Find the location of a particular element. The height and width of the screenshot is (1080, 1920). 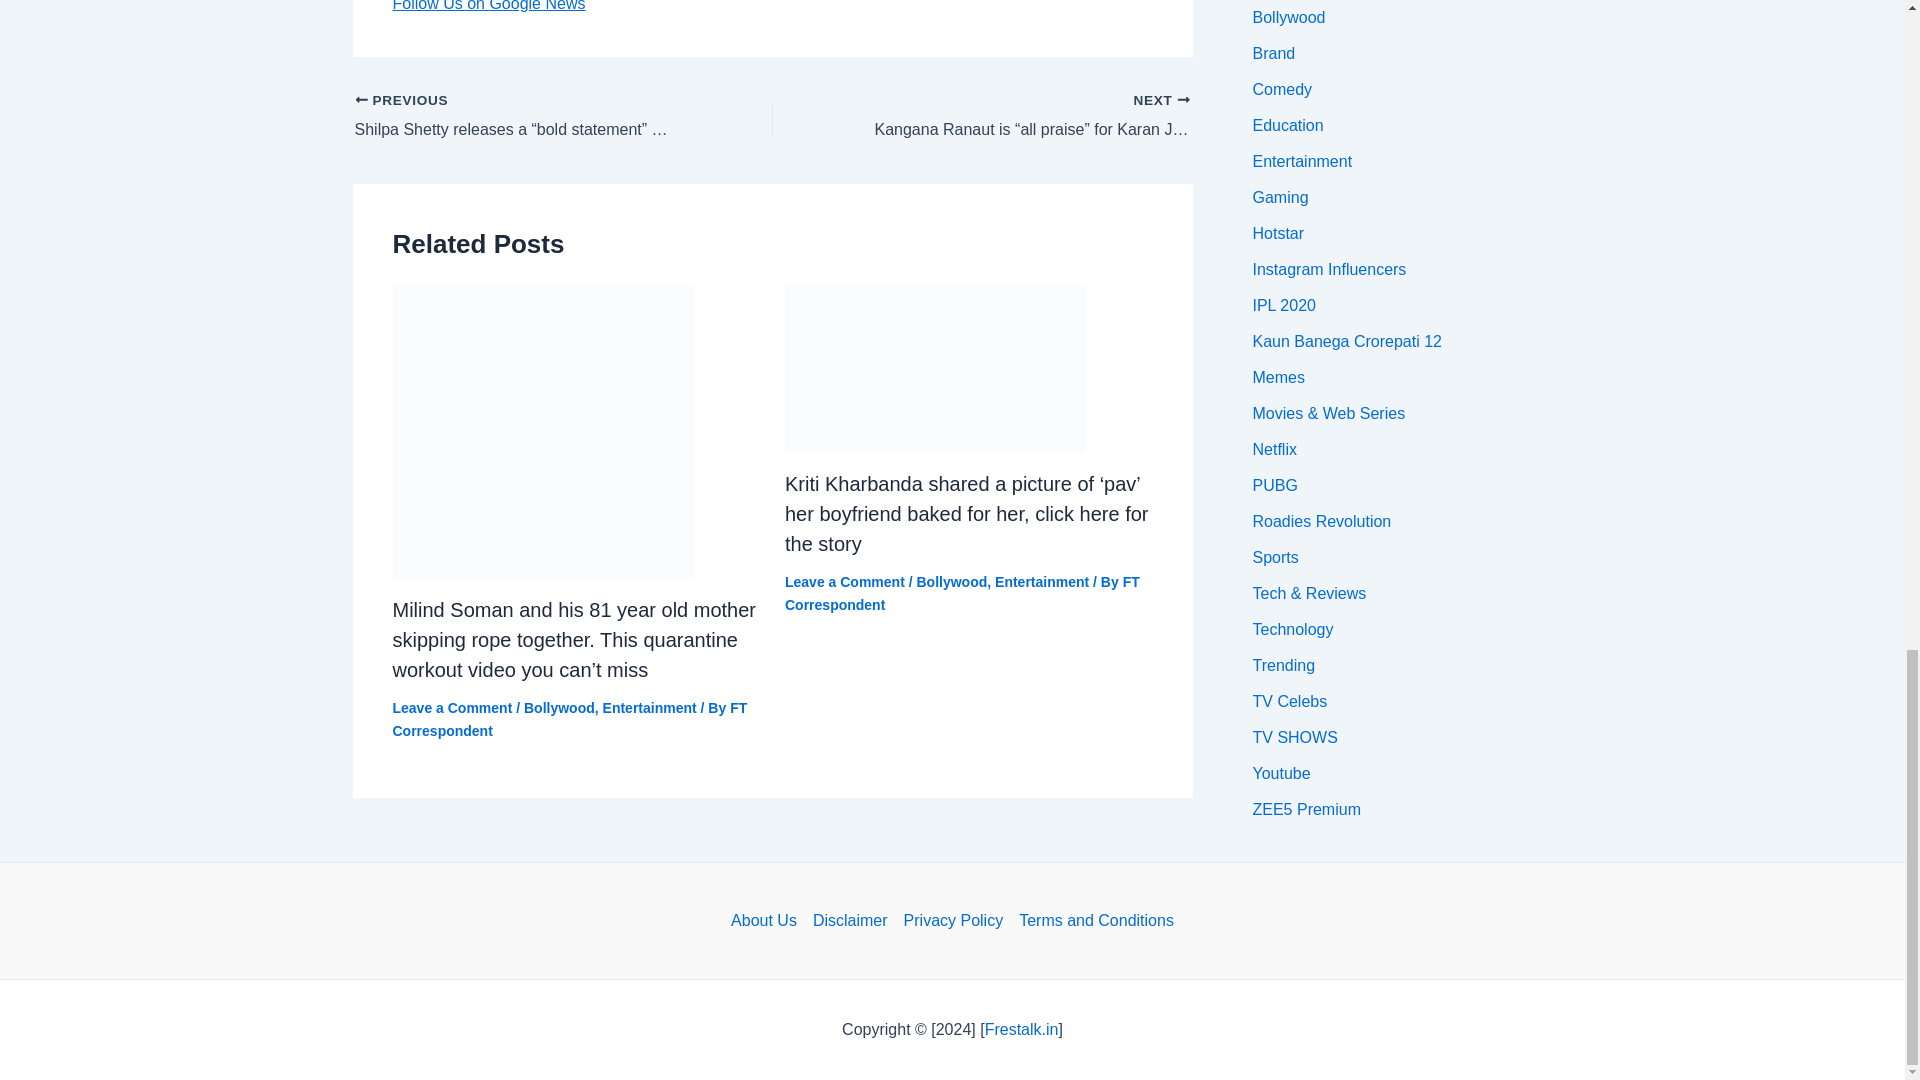

View all posts by FT Correspondent is located at coordinates (568, 718).